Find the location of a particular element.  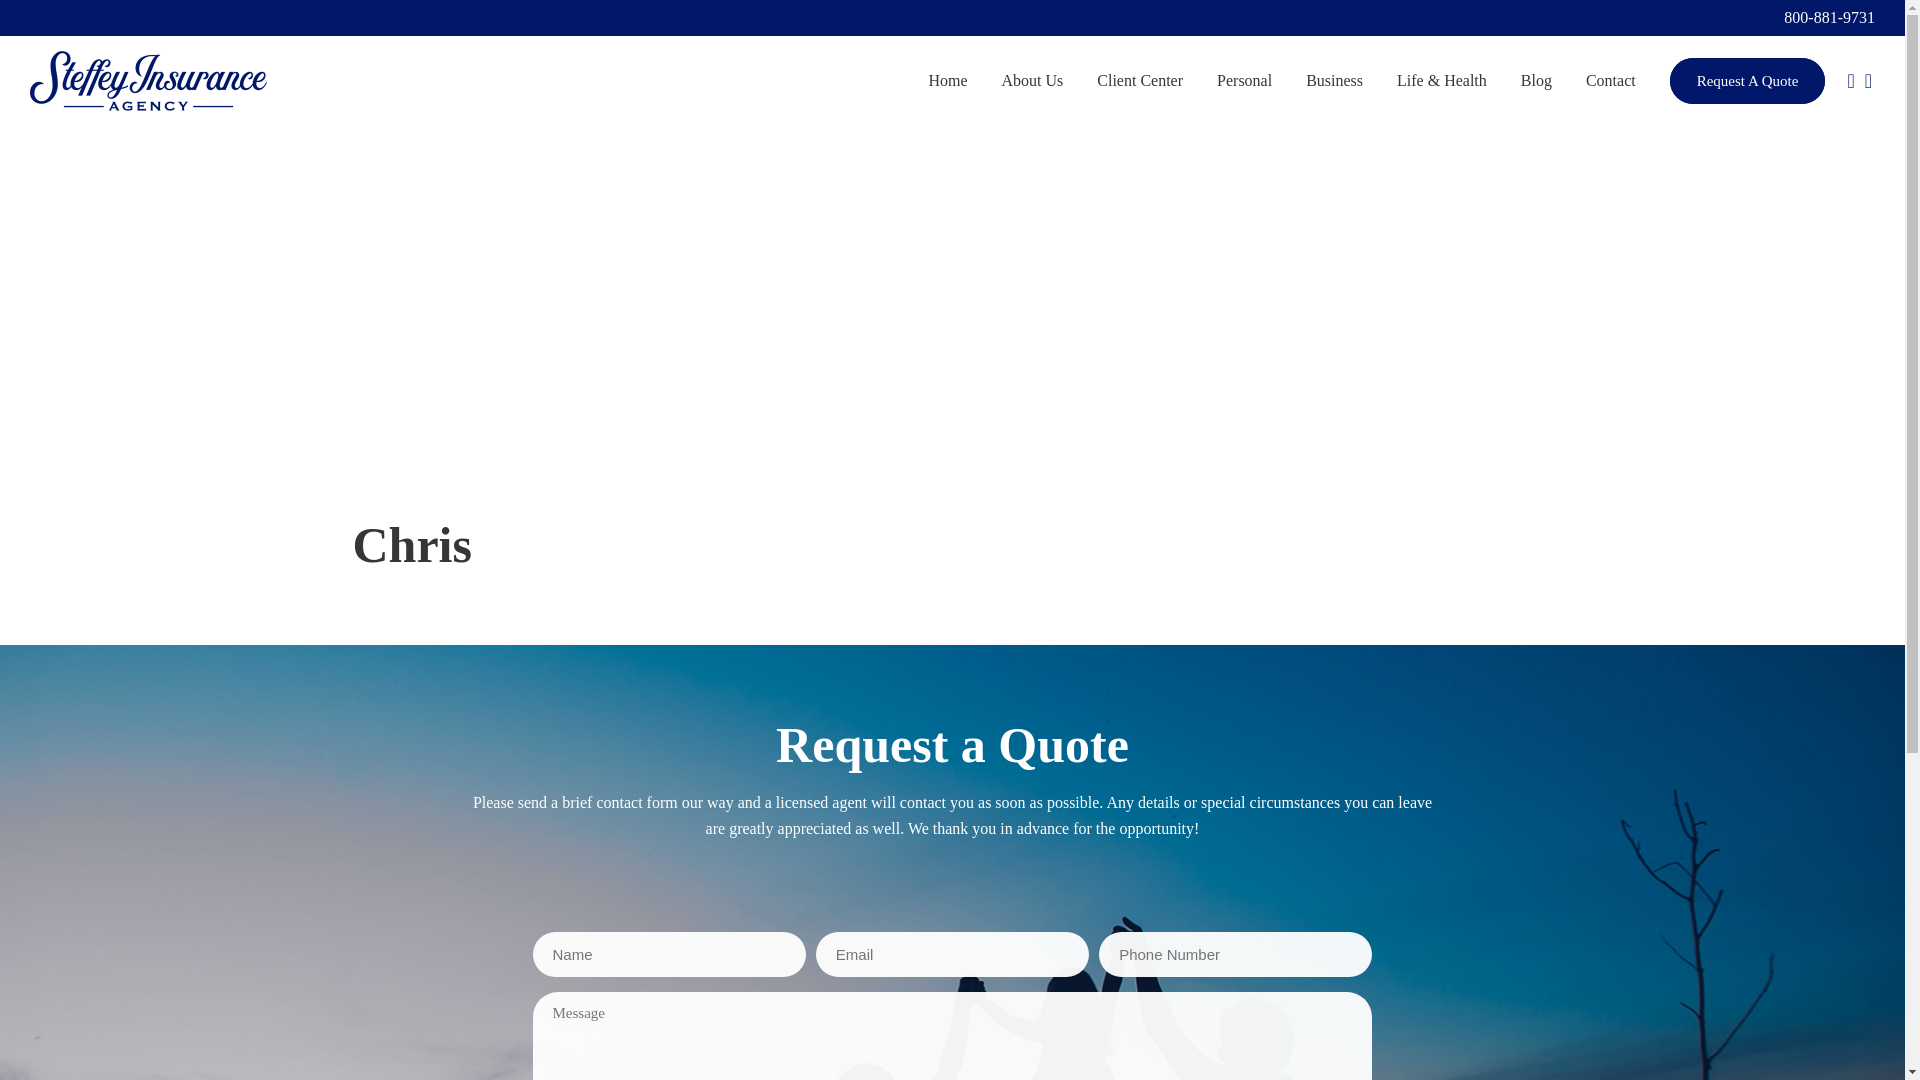

Home is located at coordinates (947, 80).